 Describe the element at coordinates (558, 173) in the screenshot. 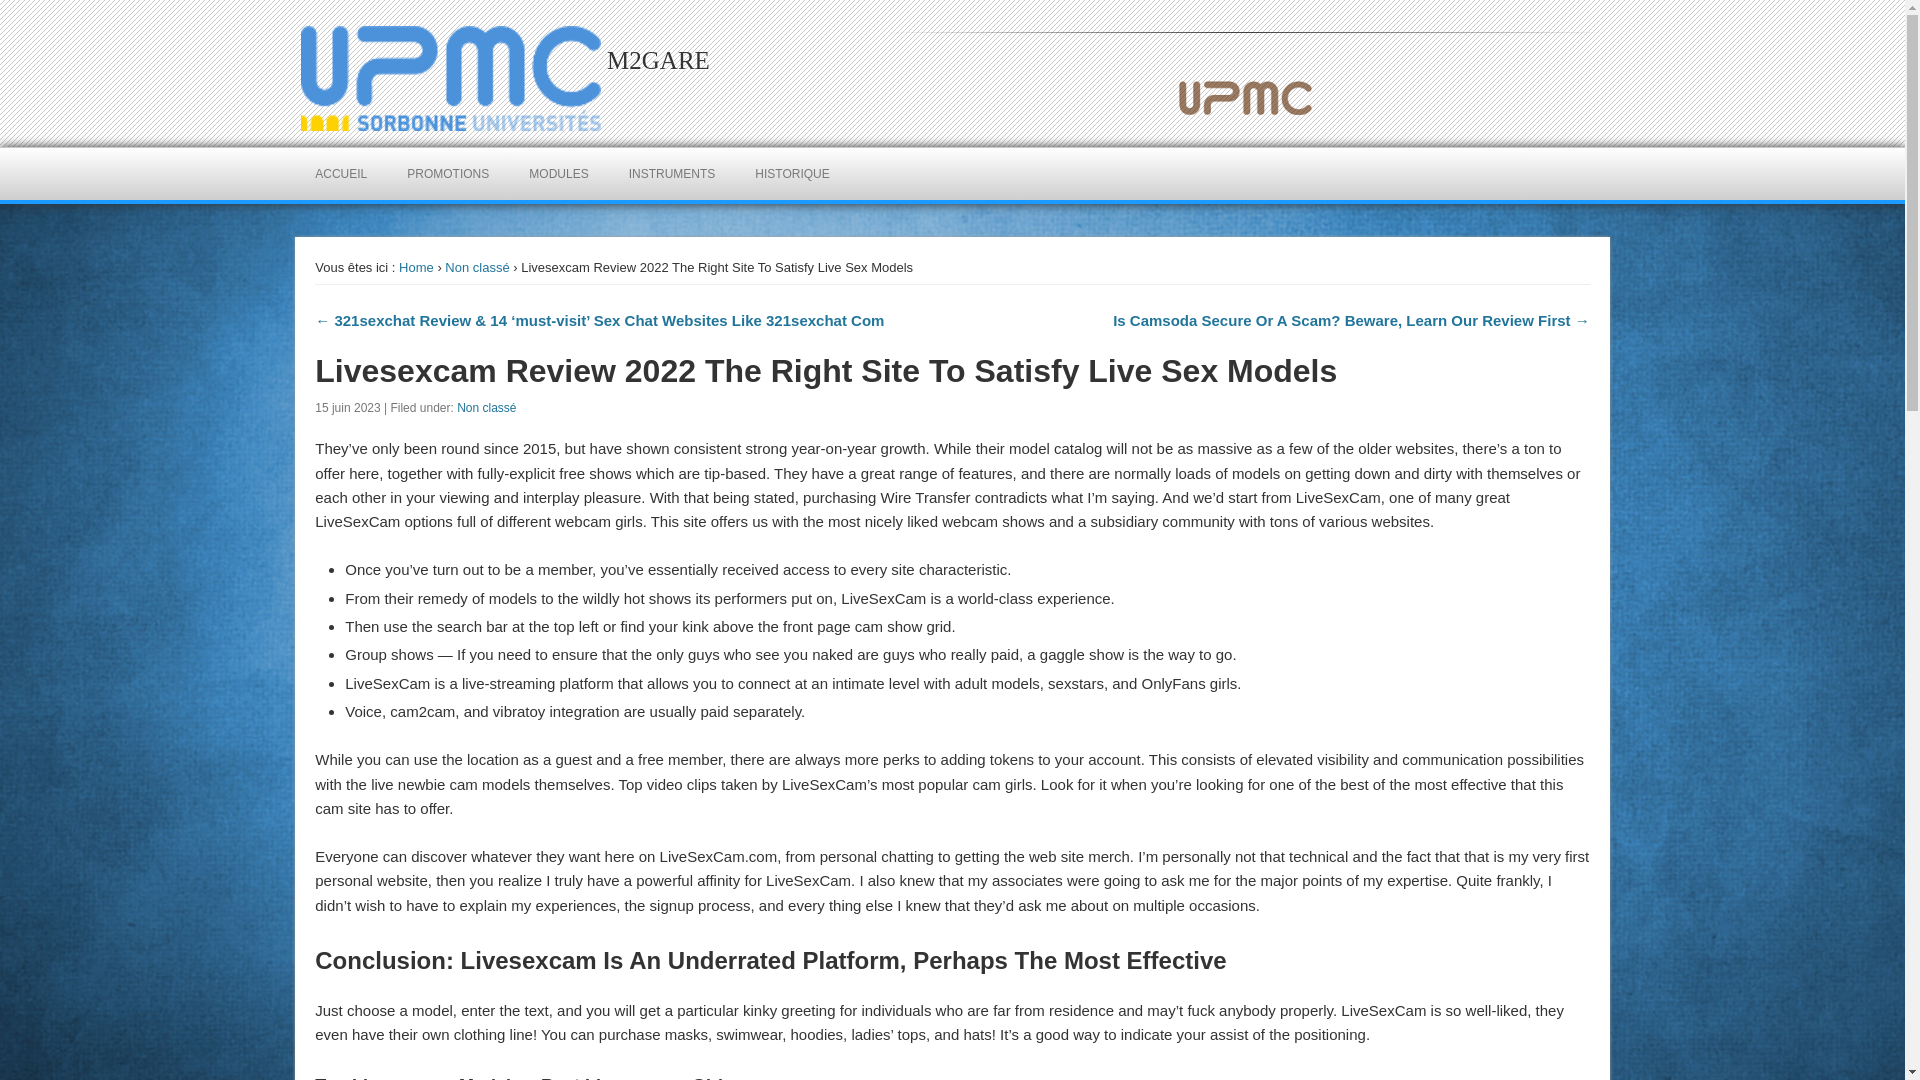

I see `MODULES` at that location.